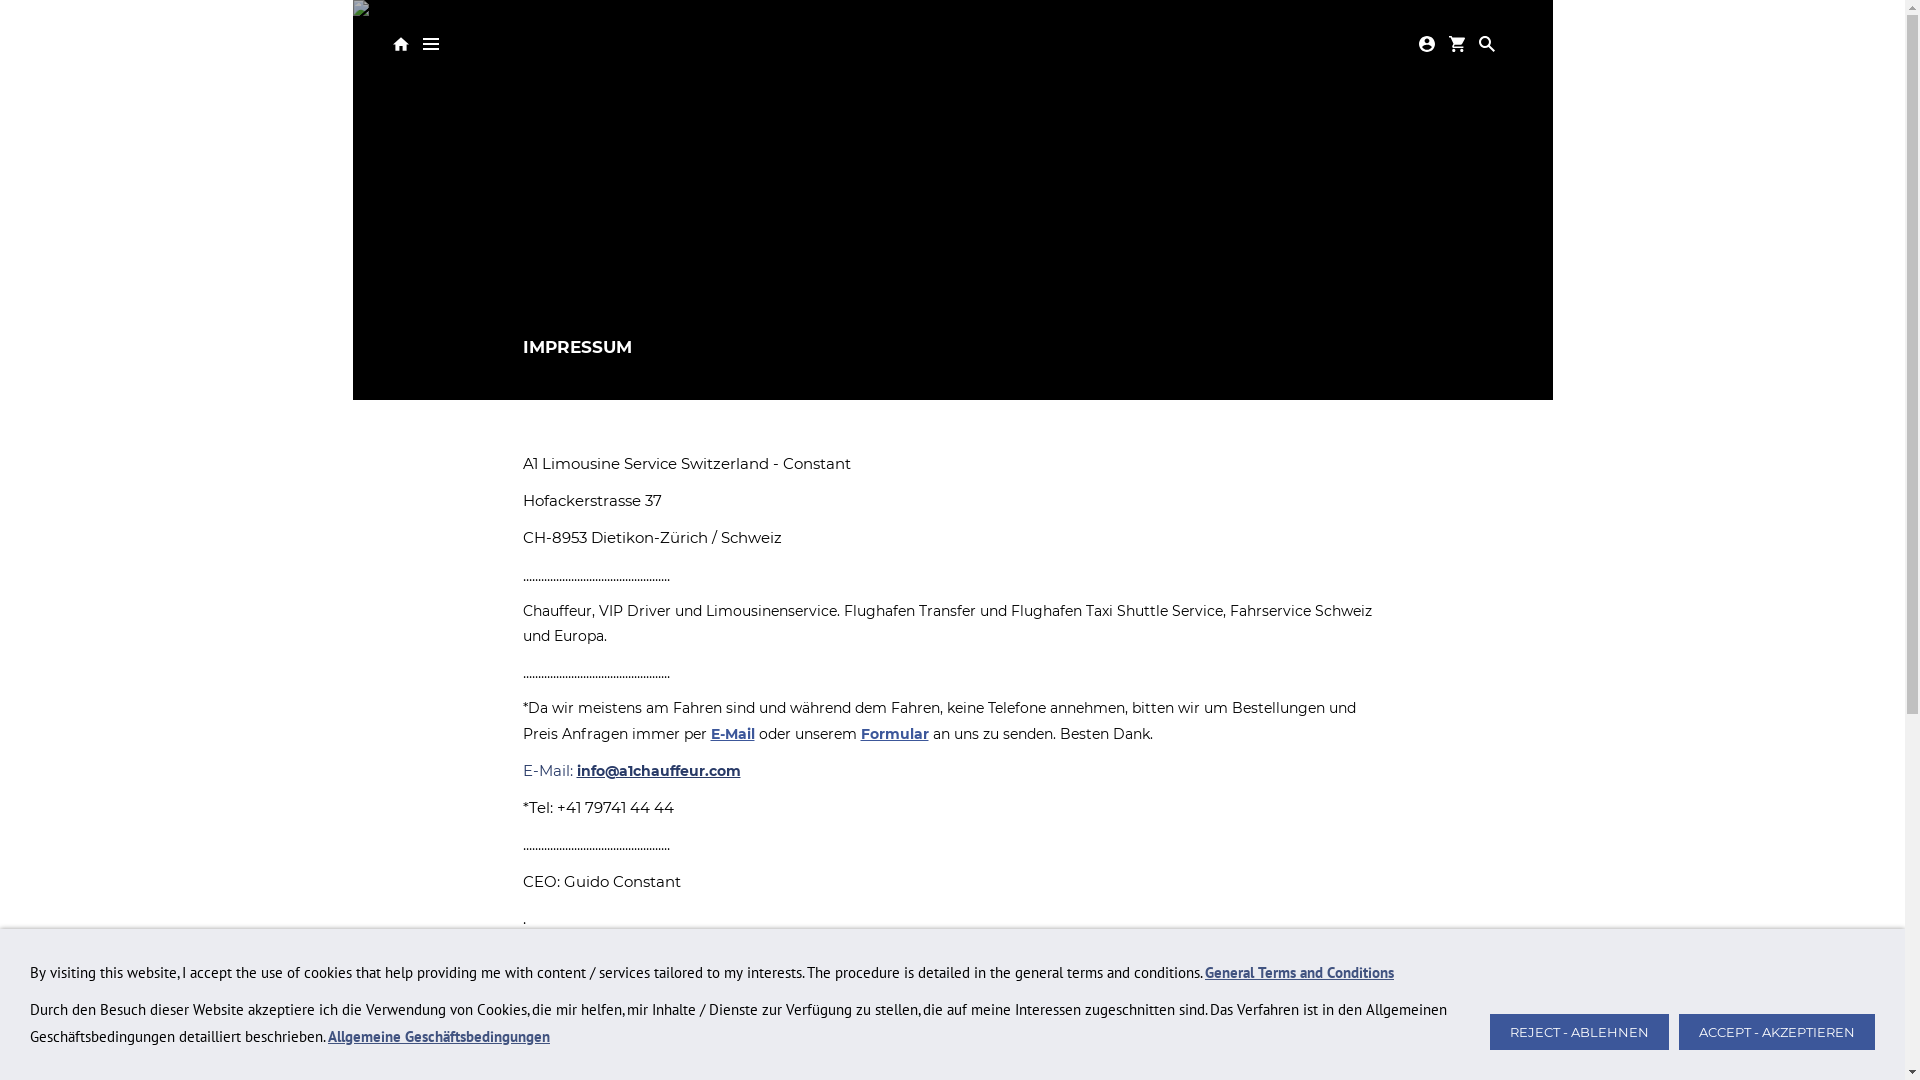 This screenshot has width=1920, height=1080. Describe the element at coordinates (894, 733) in the screenshot. I see `Formular` at that location.